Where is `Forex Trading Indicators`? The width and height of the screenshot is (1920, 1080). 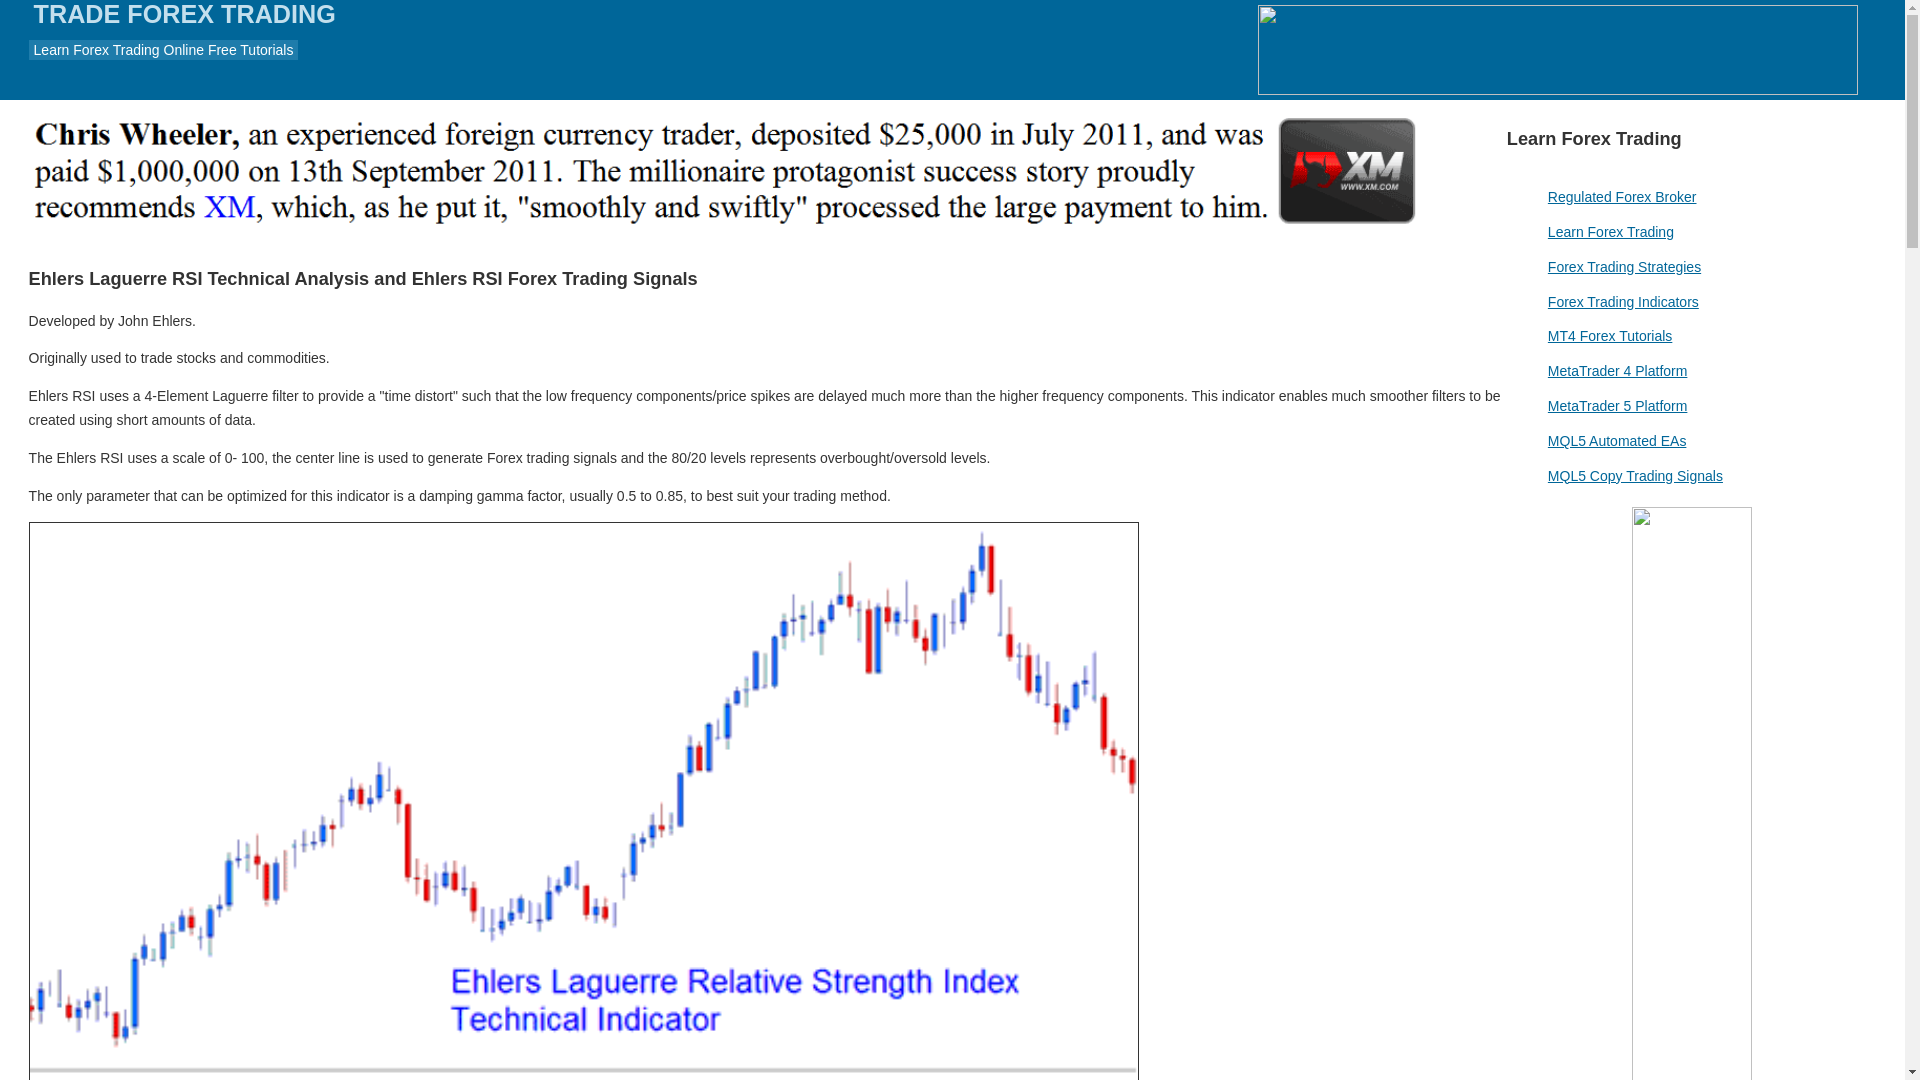
Forex Trading Indicators is located at coordinates (1623, 301).